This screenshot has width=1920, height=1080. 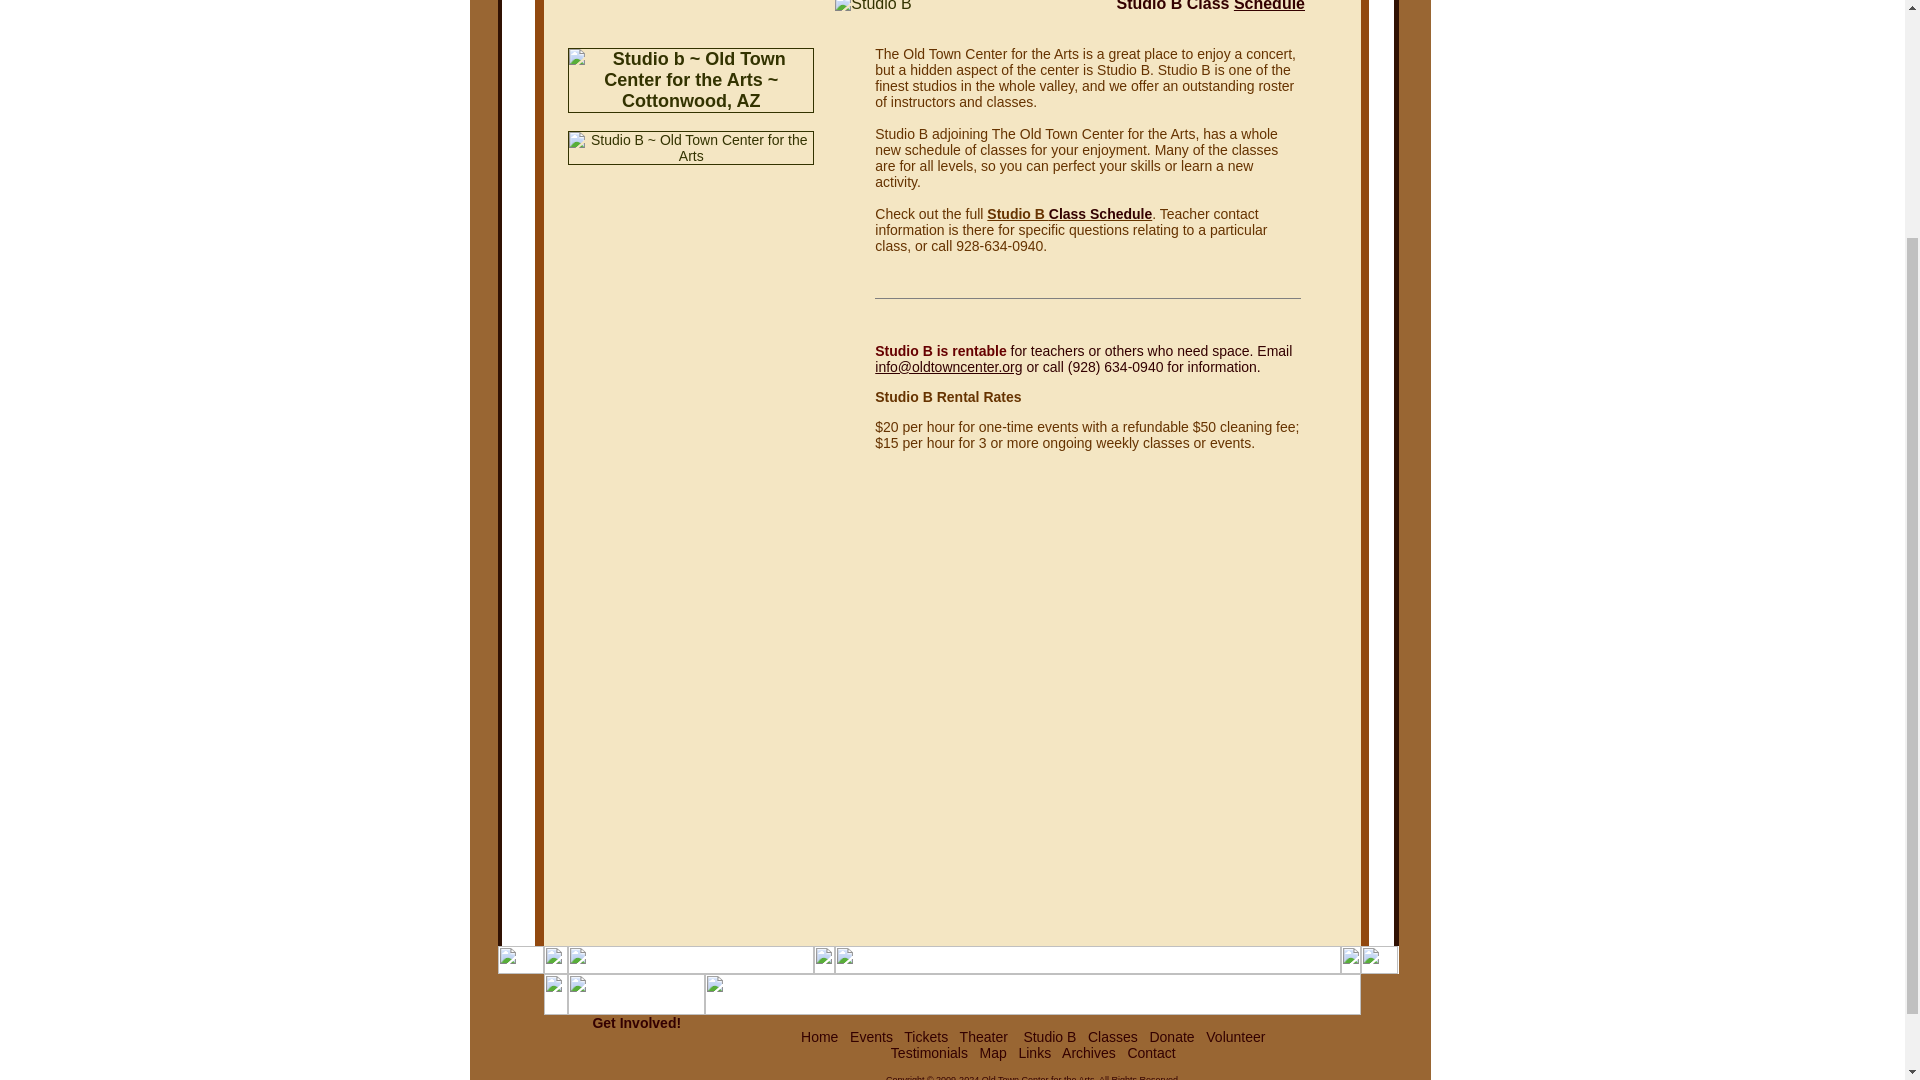 What do you see at coordinates (1113, 1037) in the screenshot?
I see `Classes` at bounding box center [1113, 1037].